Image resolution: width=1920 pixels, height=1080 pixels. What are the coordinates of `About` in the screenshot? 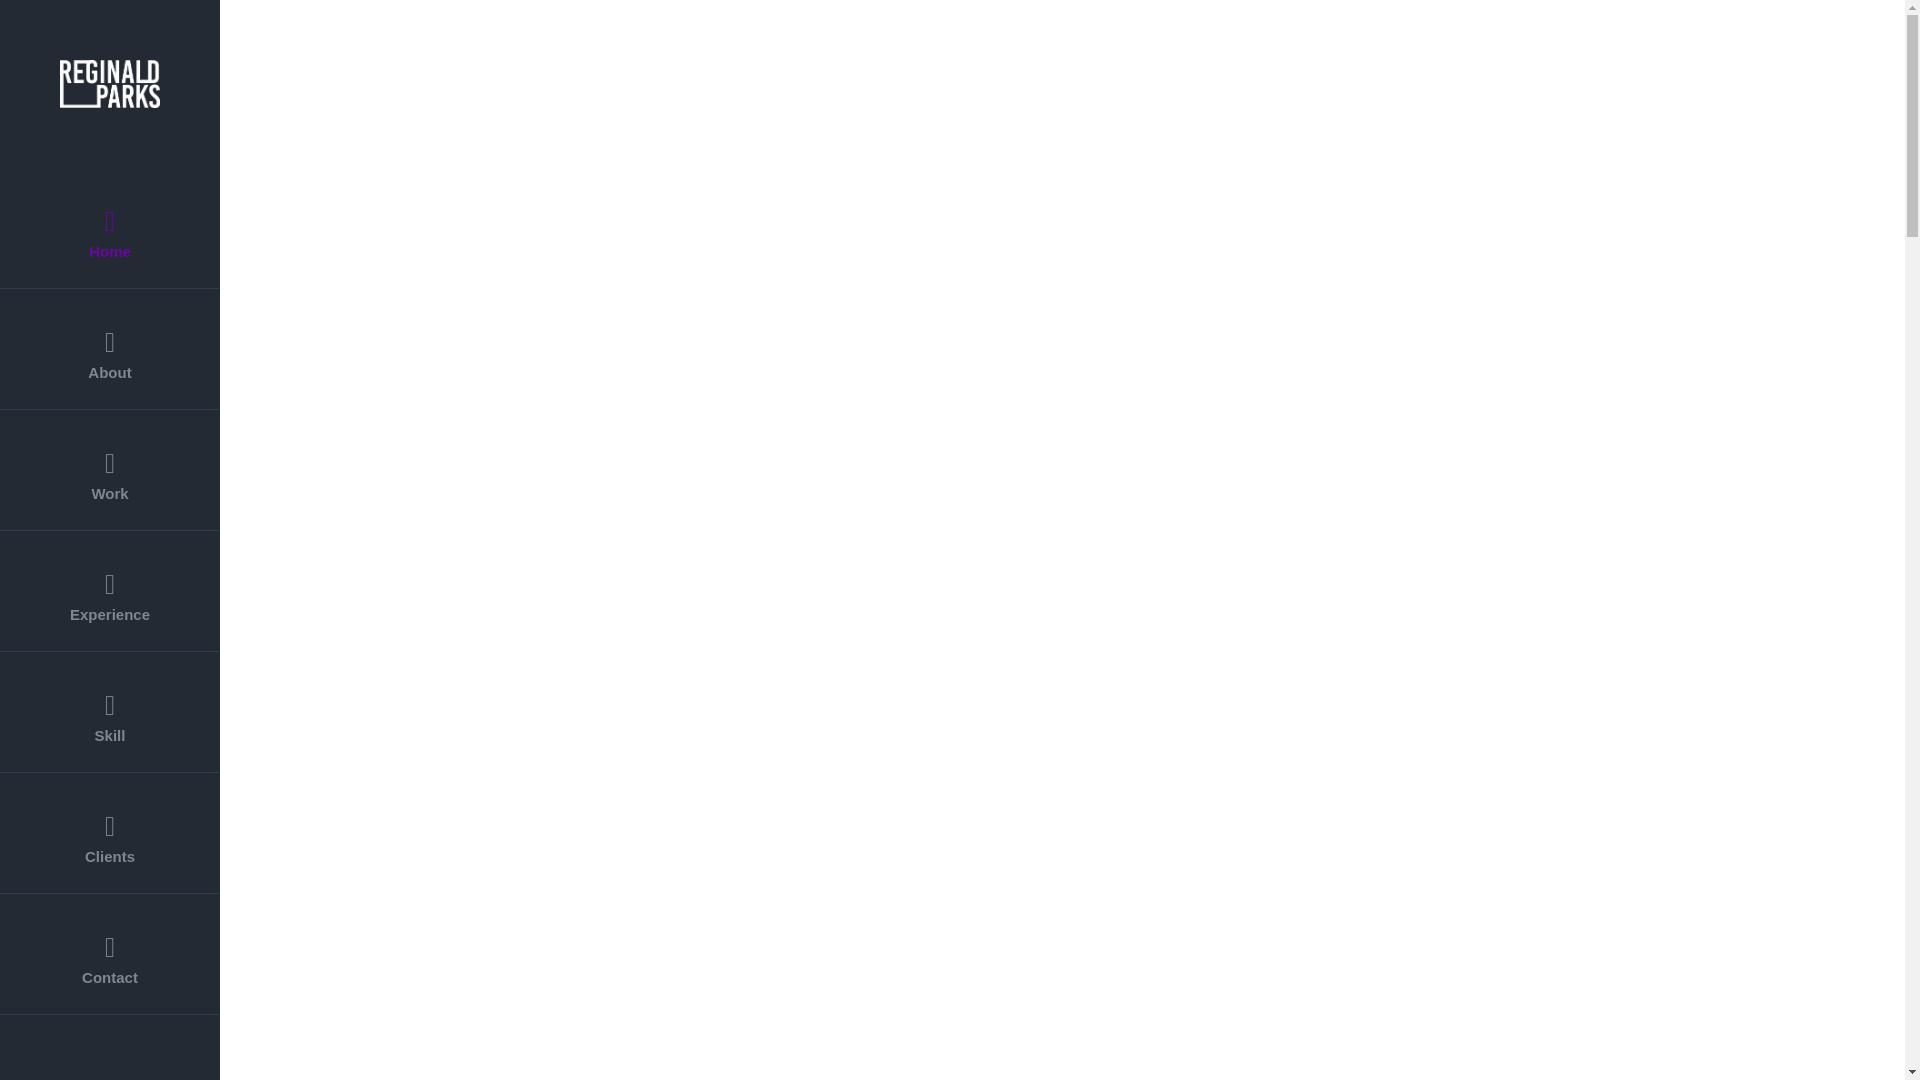 It's located at (110, 350).